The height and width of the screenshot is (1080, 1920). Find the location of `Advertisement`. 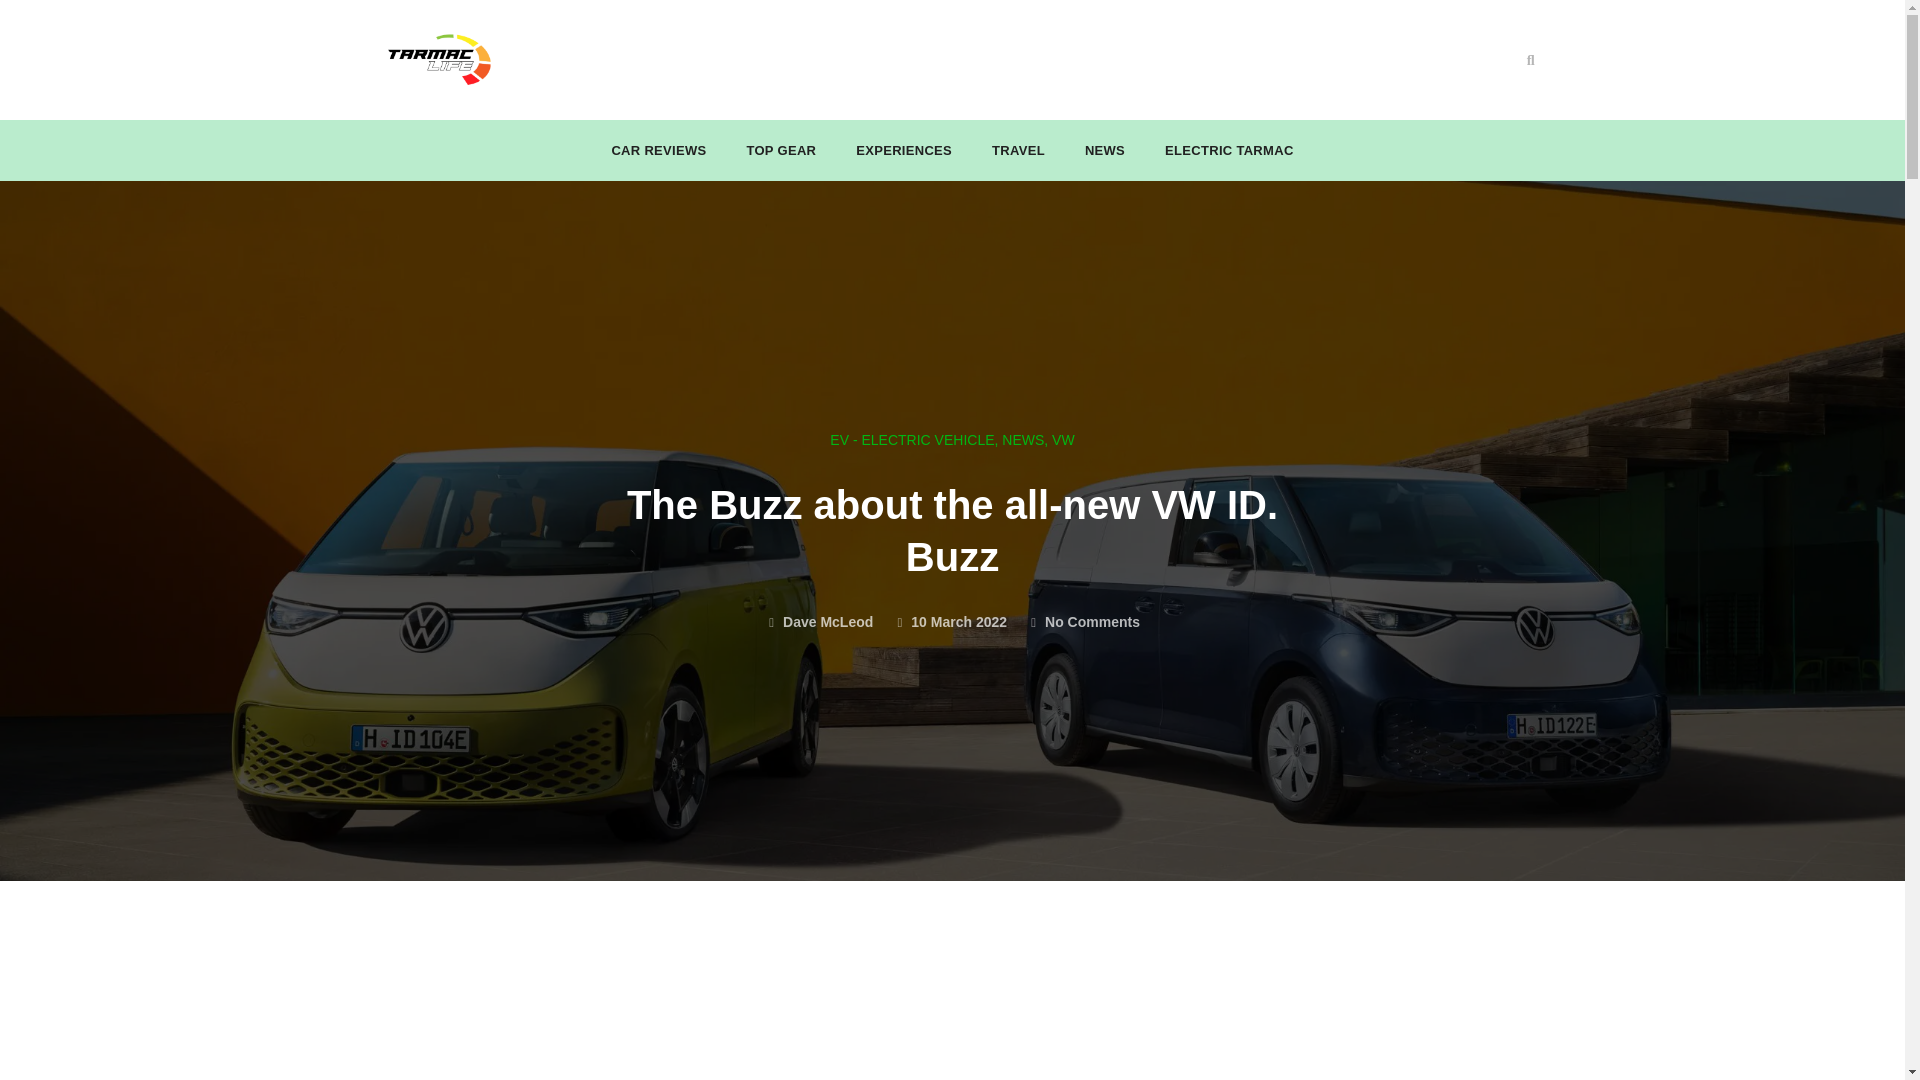

Advertisement is located at coordinates (907, 56).